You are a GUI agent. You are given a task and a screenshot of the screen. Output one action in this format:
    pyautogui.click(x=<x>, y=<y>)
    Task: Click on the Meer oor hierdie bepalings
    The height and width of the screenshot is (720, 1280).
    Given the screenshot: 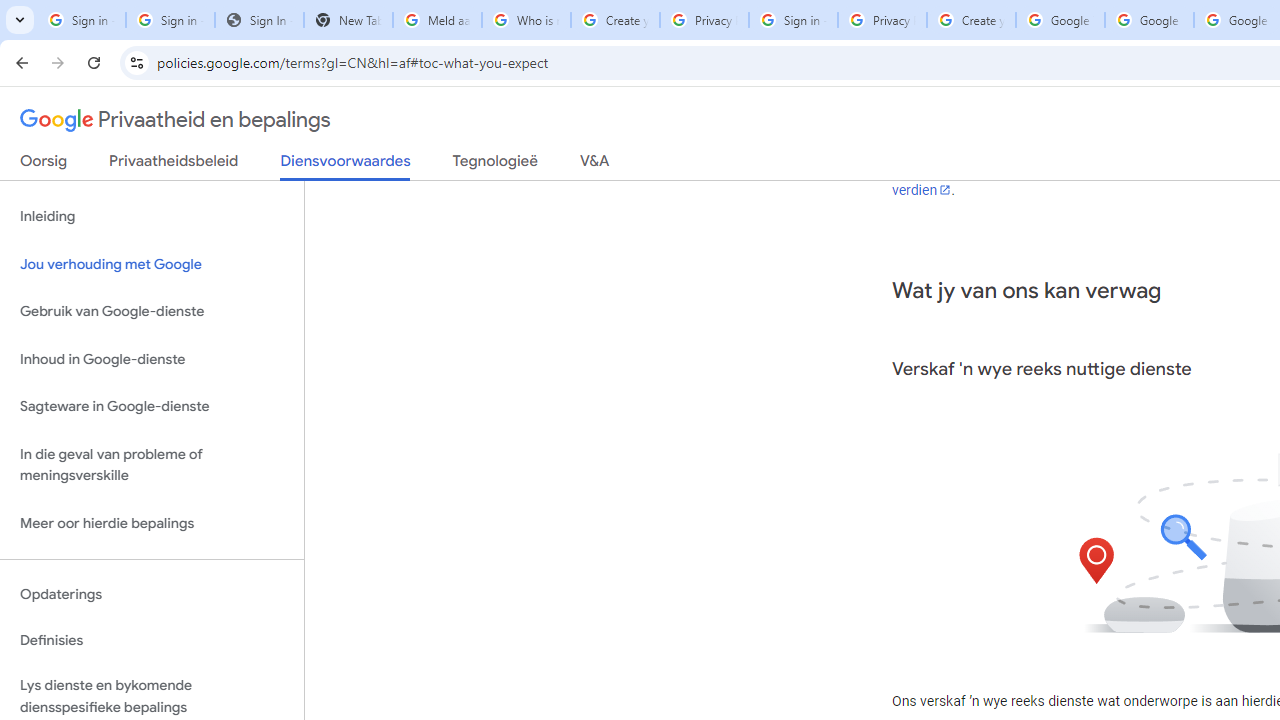 What is the action you would take?
    pyautogui.click(x=152, y=522)
    